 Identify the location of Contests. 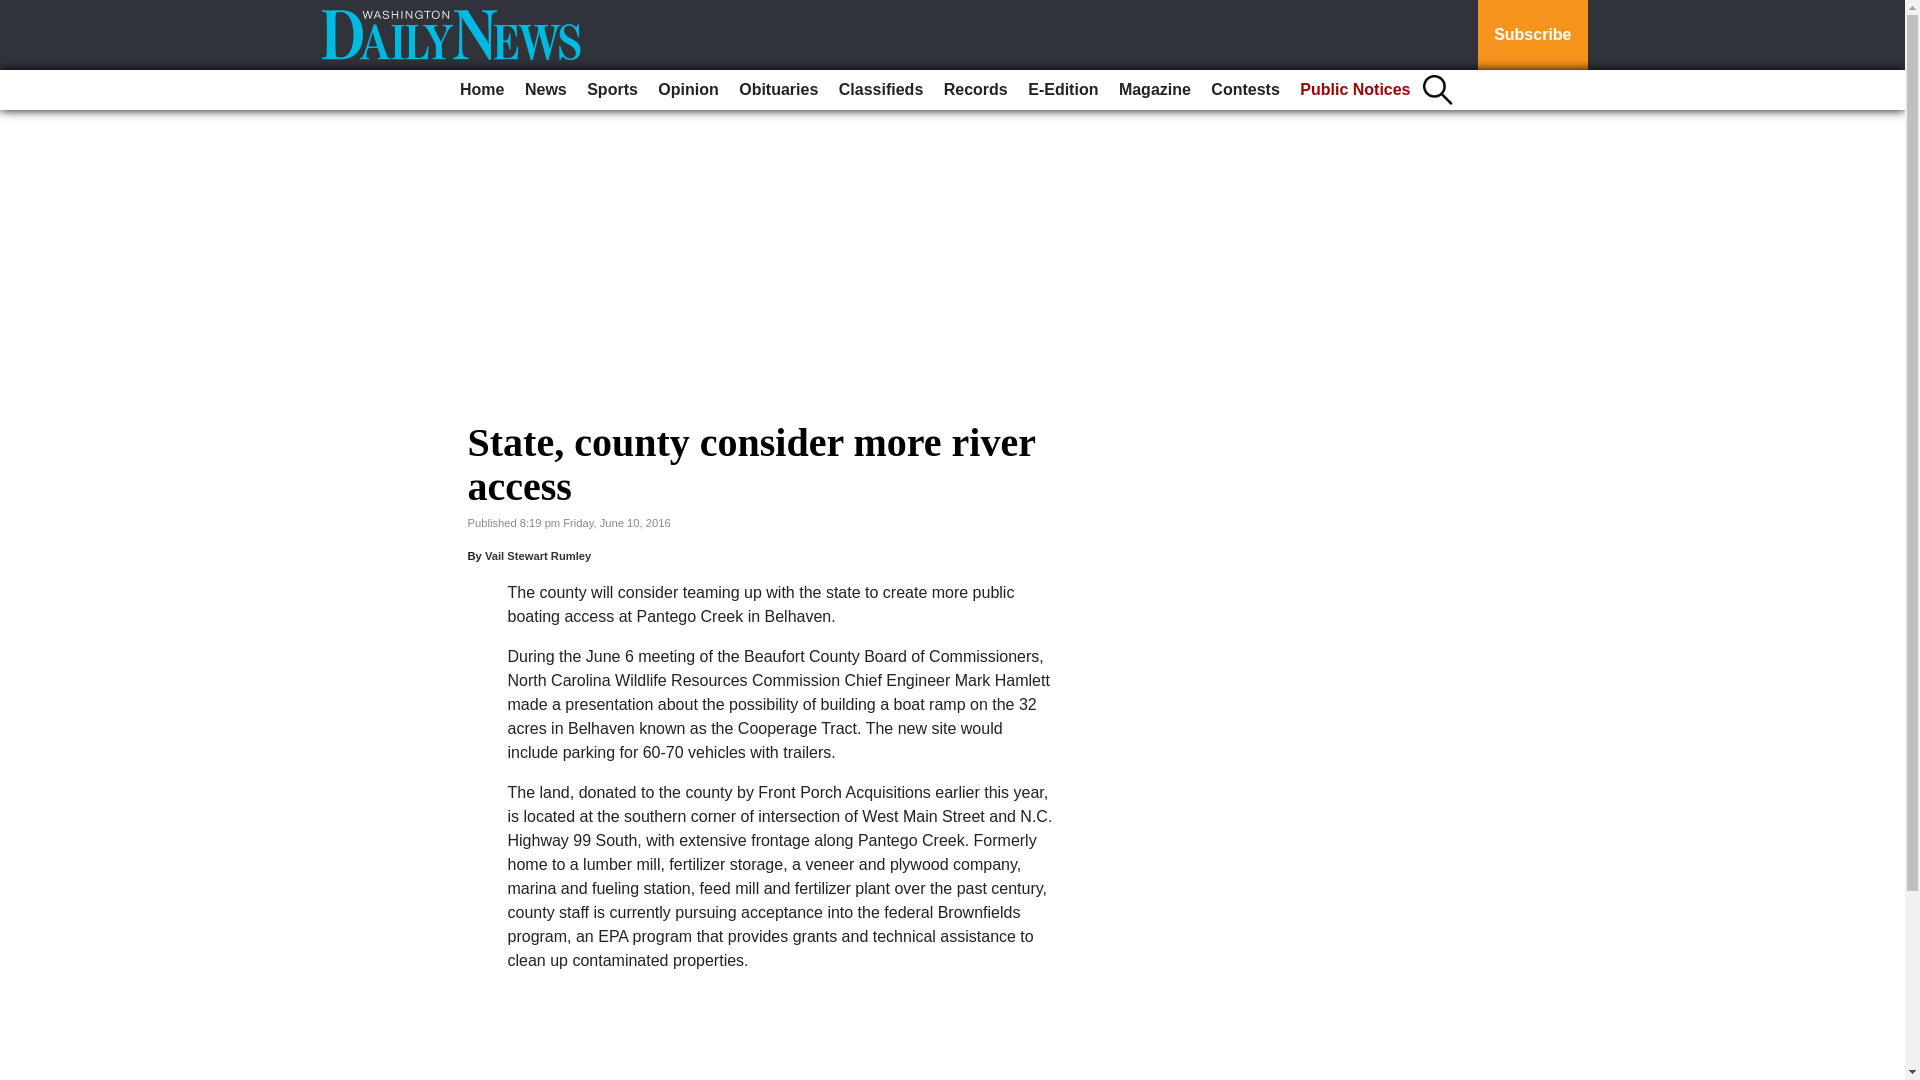
(1244, 90).